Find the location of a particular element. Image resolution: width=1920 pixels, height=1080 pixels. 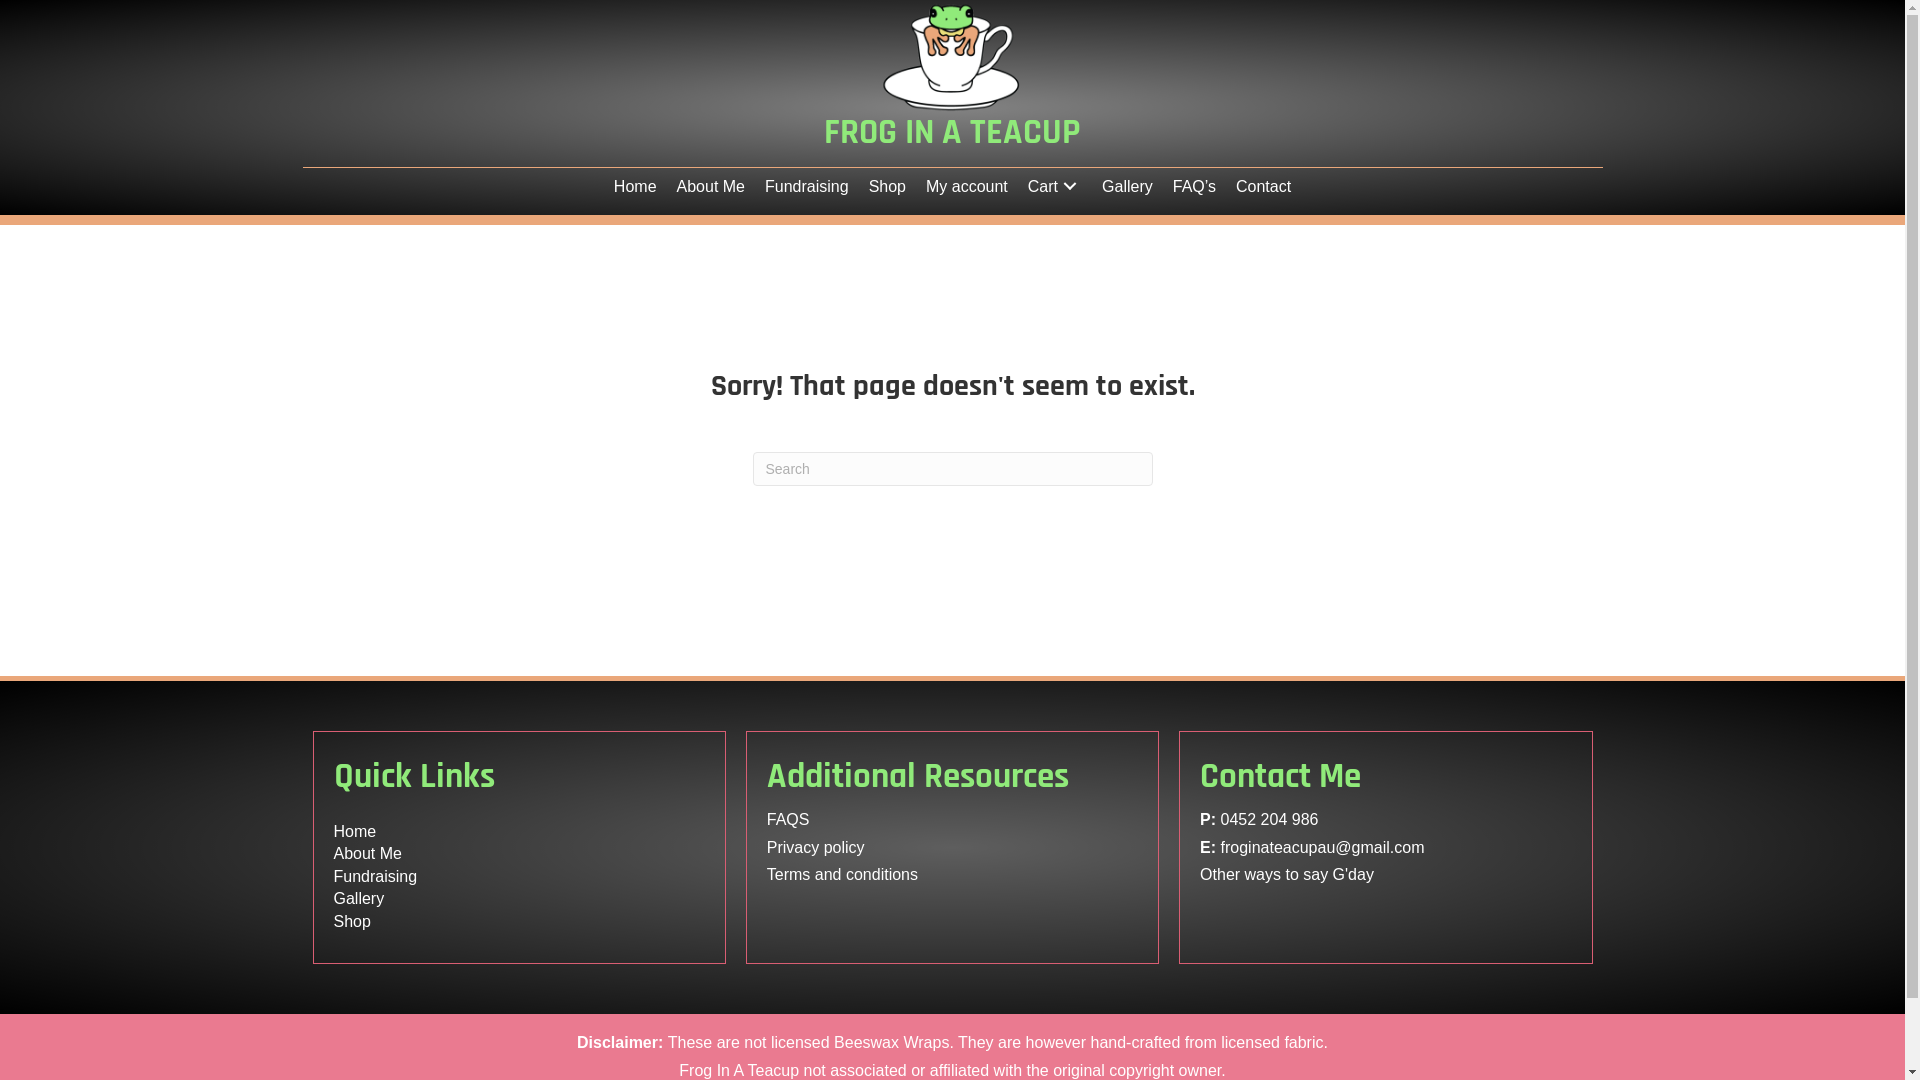

Privacy policy is located at coordinates (816, 848).